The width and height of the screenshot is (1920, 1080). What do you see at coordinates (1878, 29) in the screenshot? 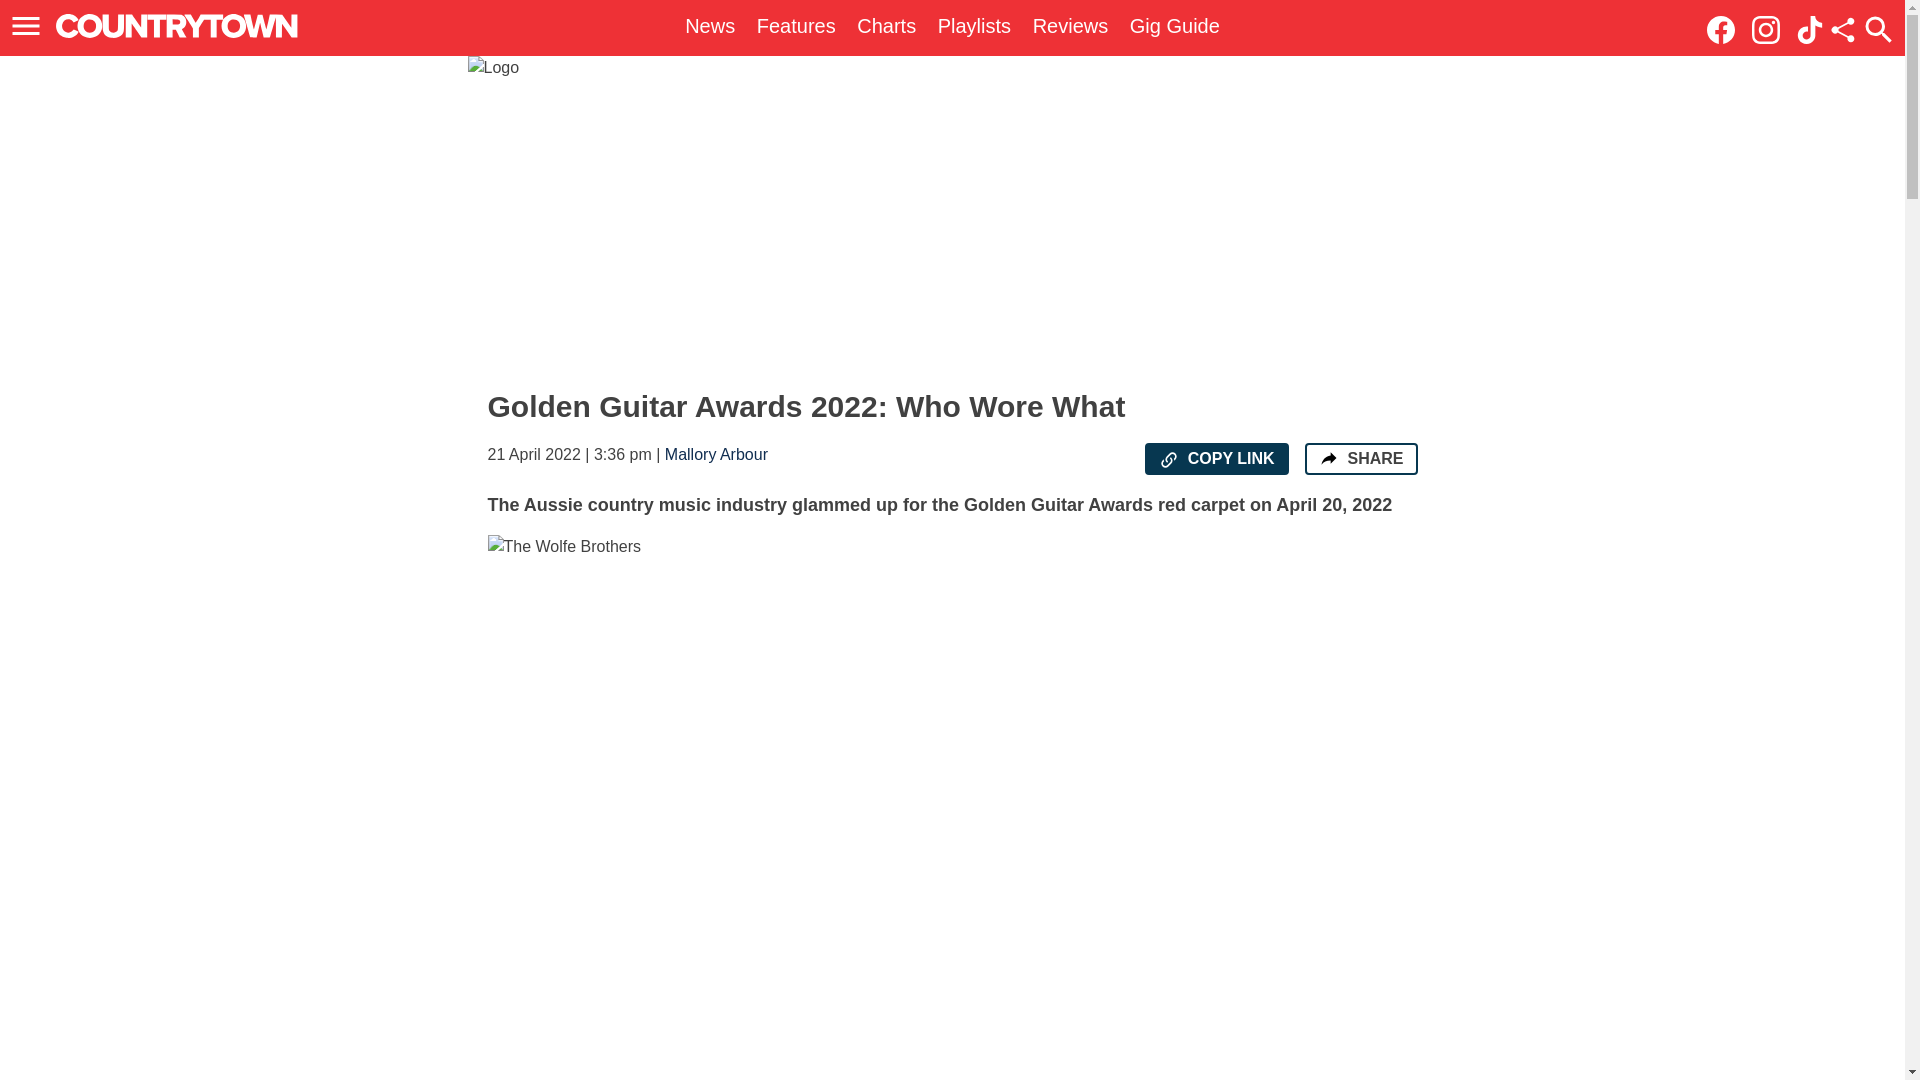
I see `Open the site search menu` at bounding box center [1878, 29].